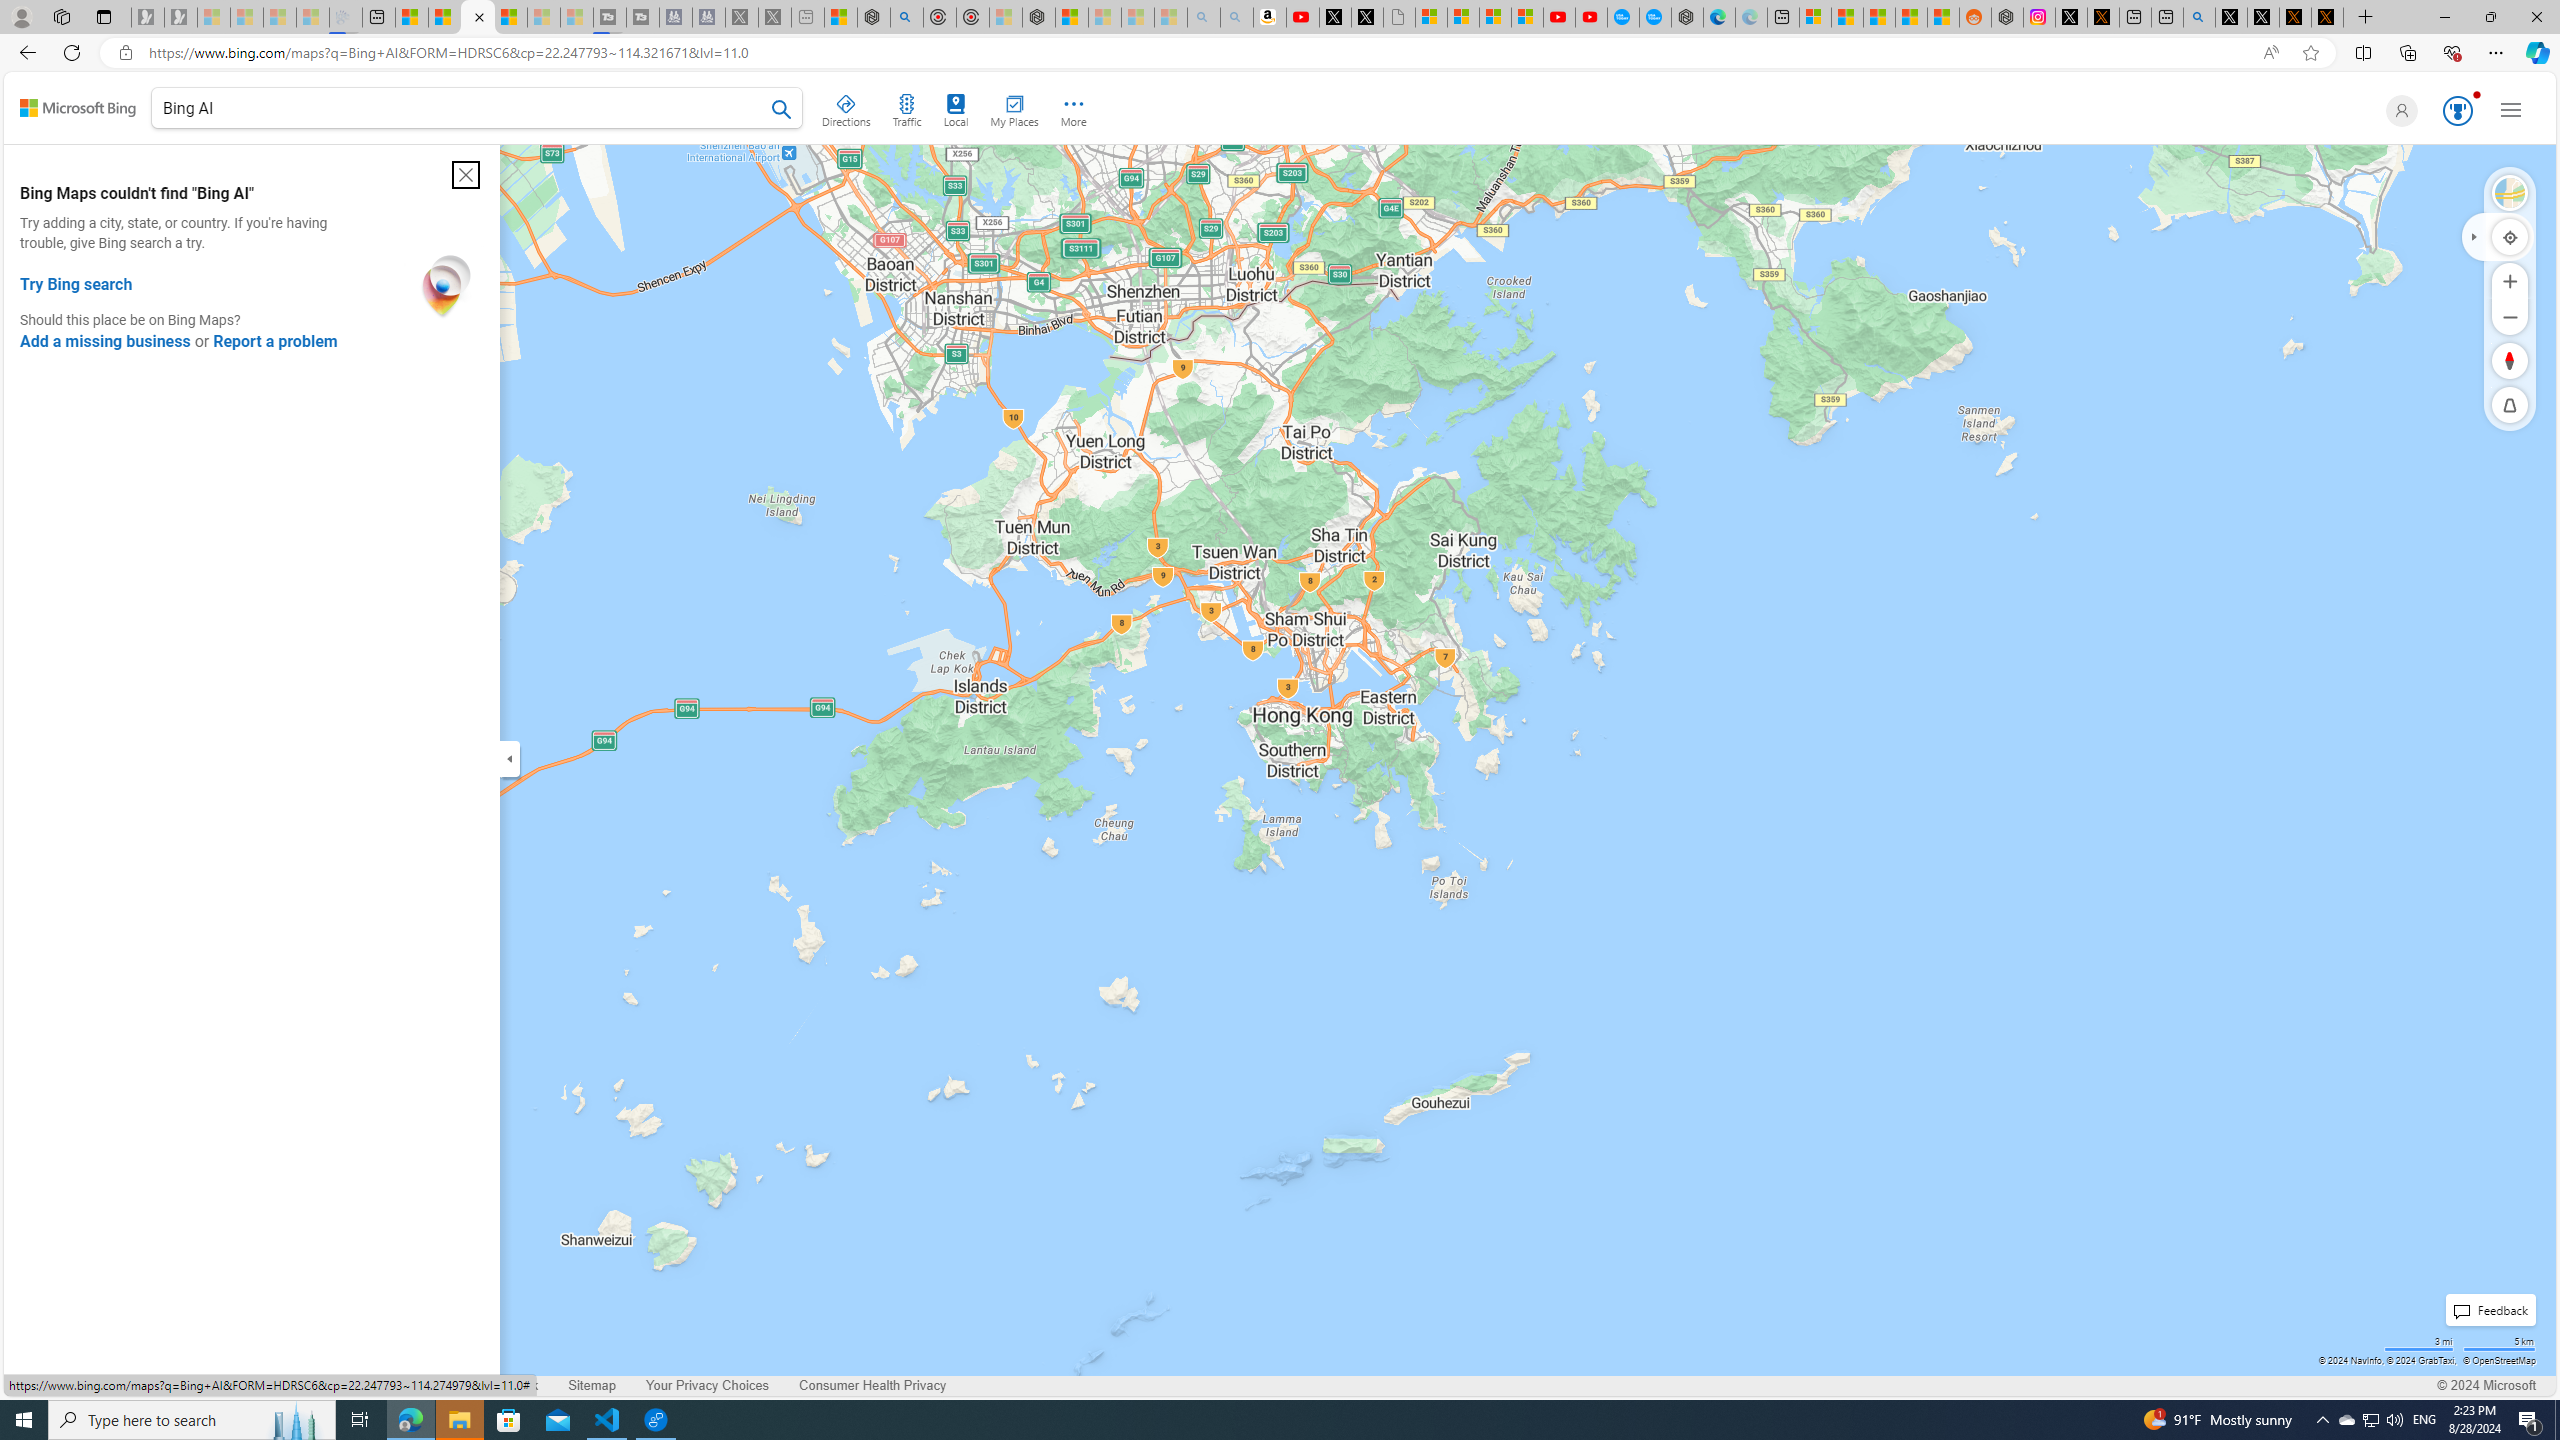  Describe the element at coordinates (2230, 17) in the screenshot. I see `Profile / X` at that location.